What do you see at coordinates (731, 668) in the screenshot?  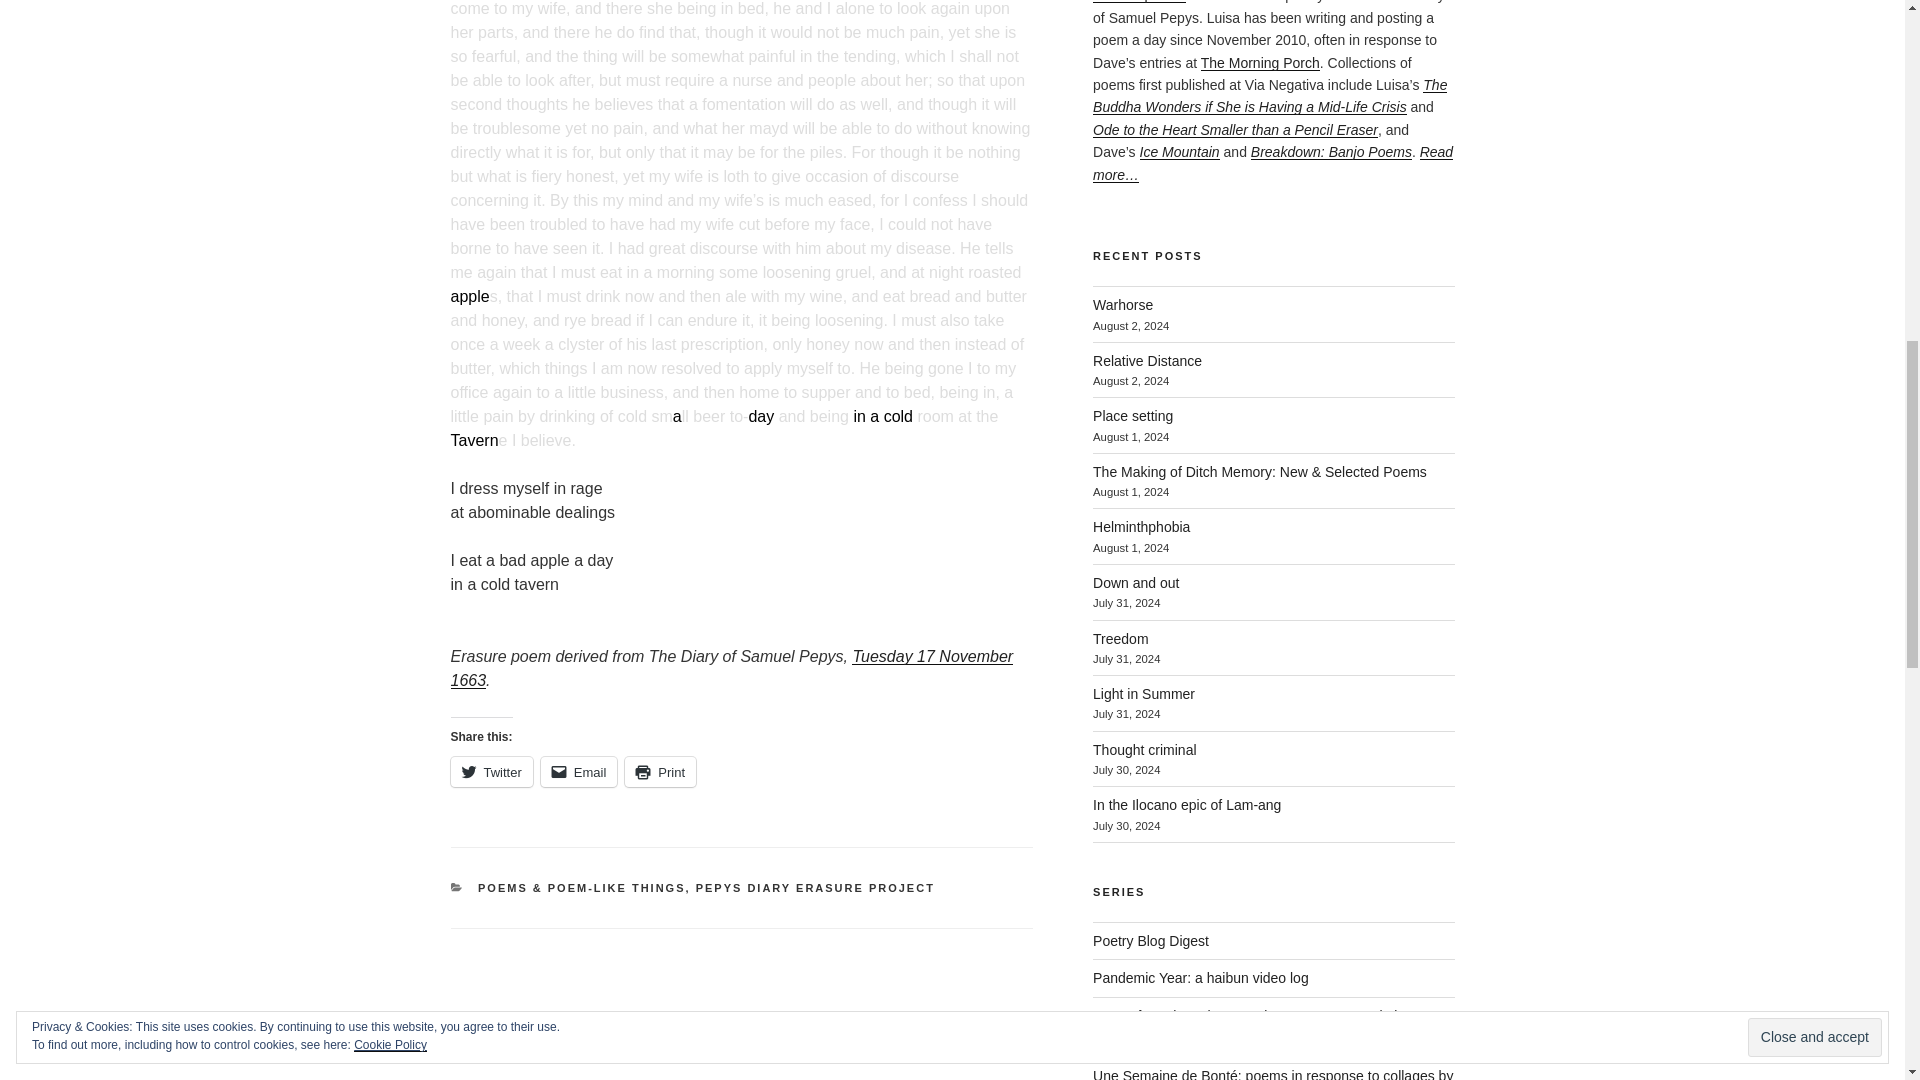 I see `Tuesday 17 November 1663` at bounding box center [731, 668].